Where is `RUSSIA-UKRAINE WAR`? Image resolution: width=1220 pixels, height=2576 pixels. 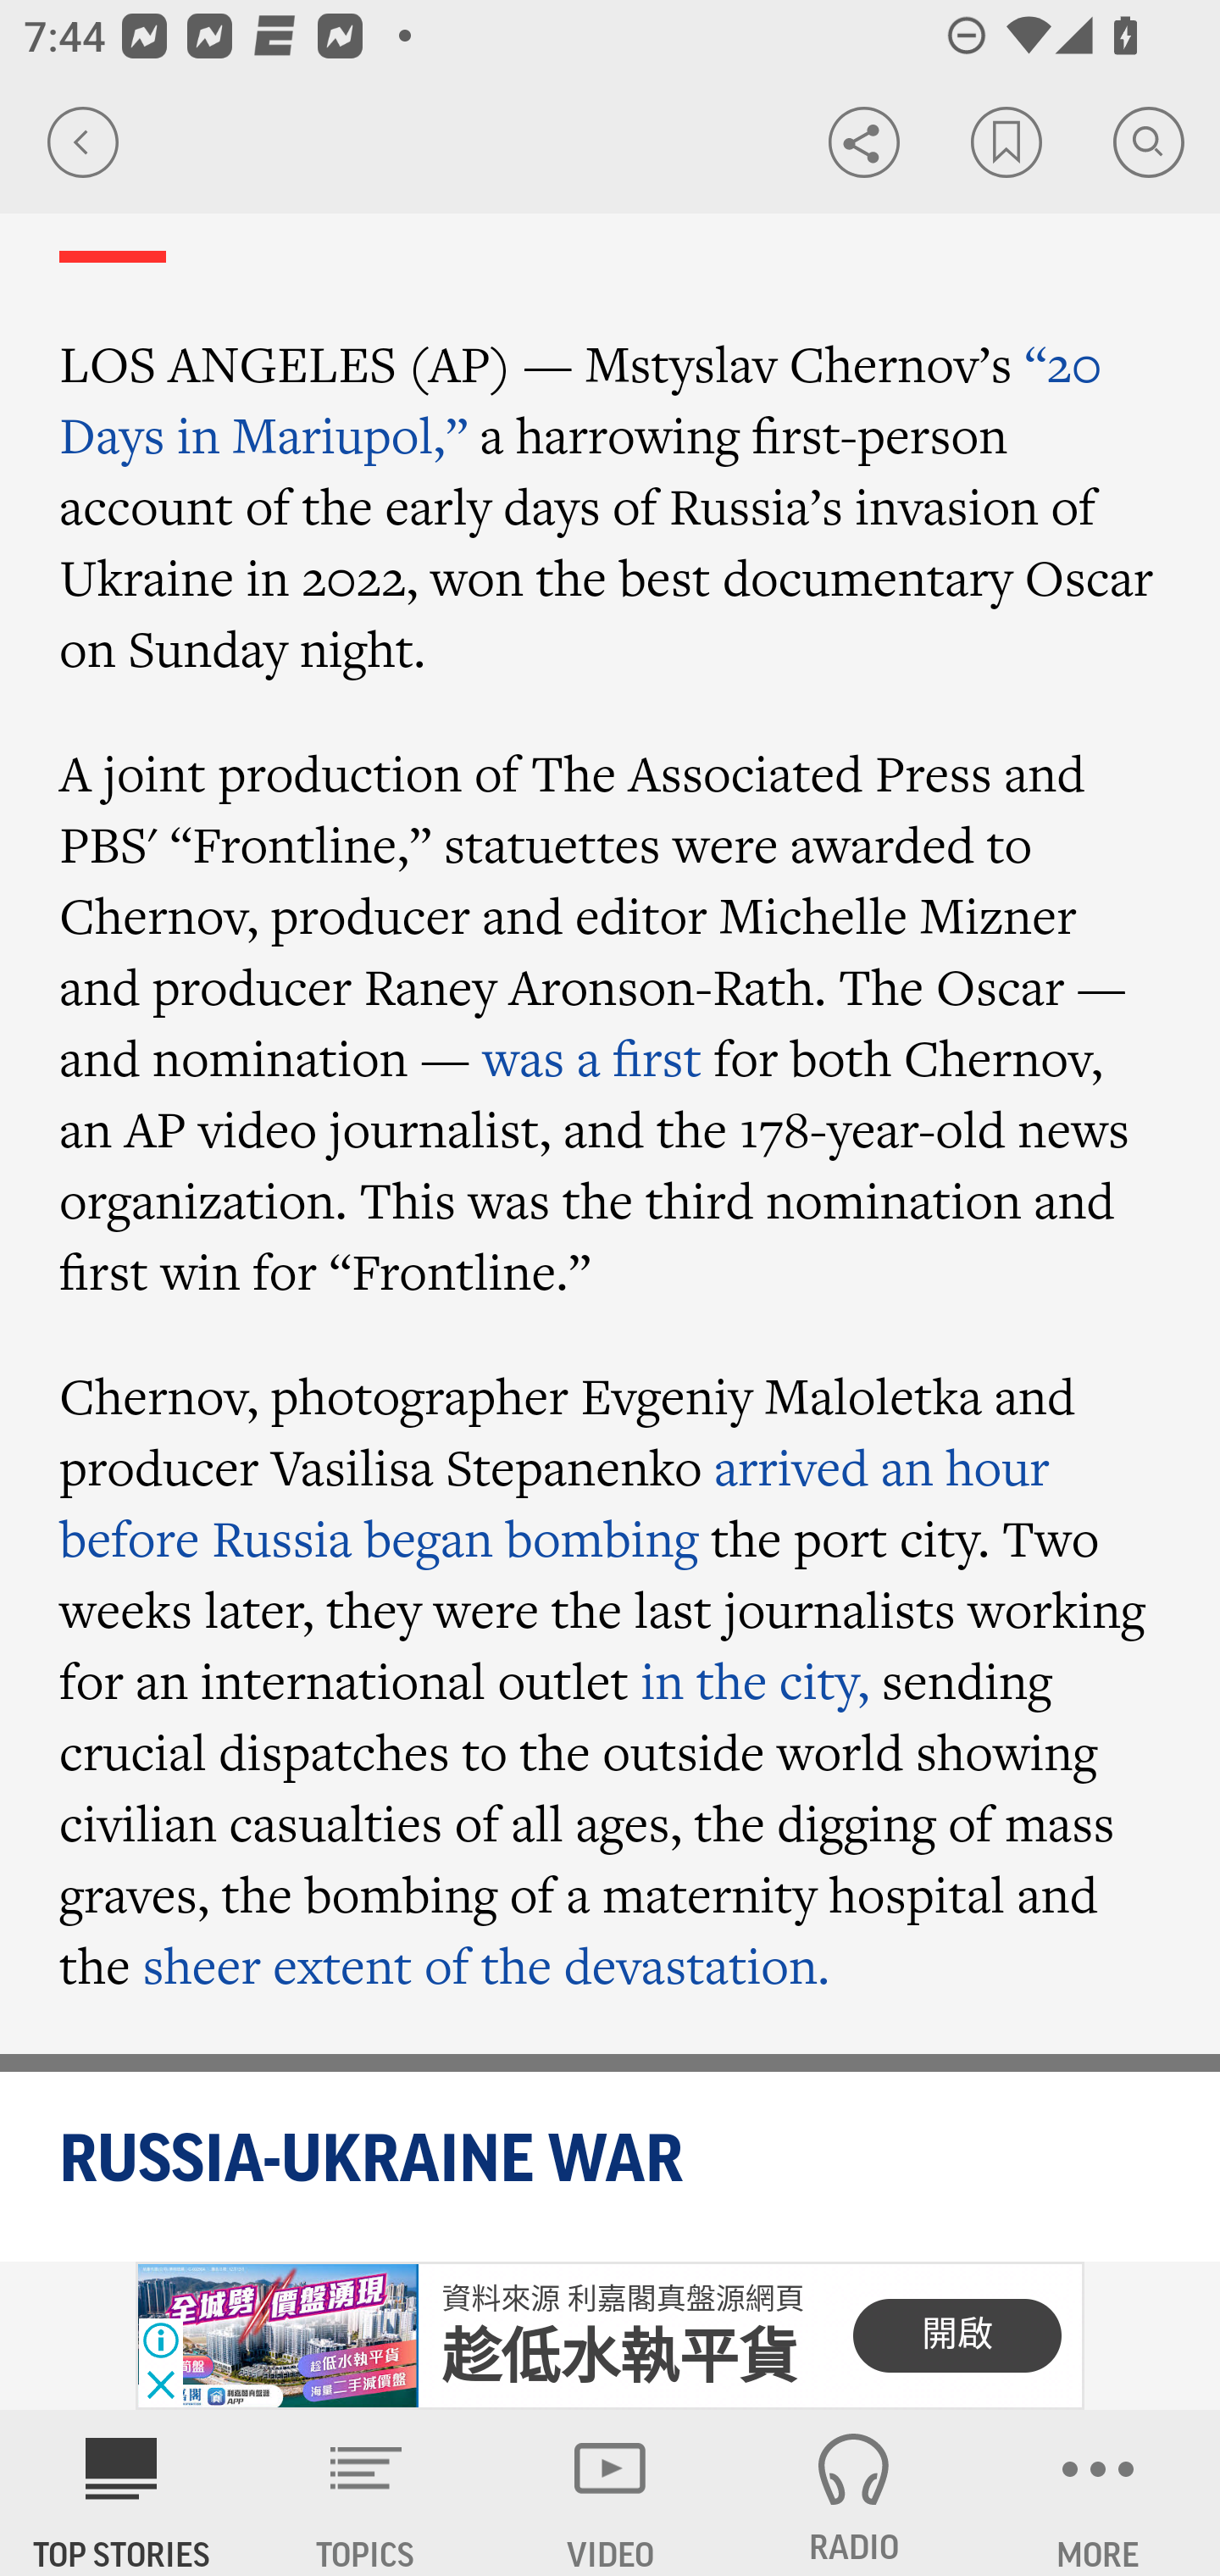 RUSSIA-UKRAINE WAR is located at coordinates (612, 2161).